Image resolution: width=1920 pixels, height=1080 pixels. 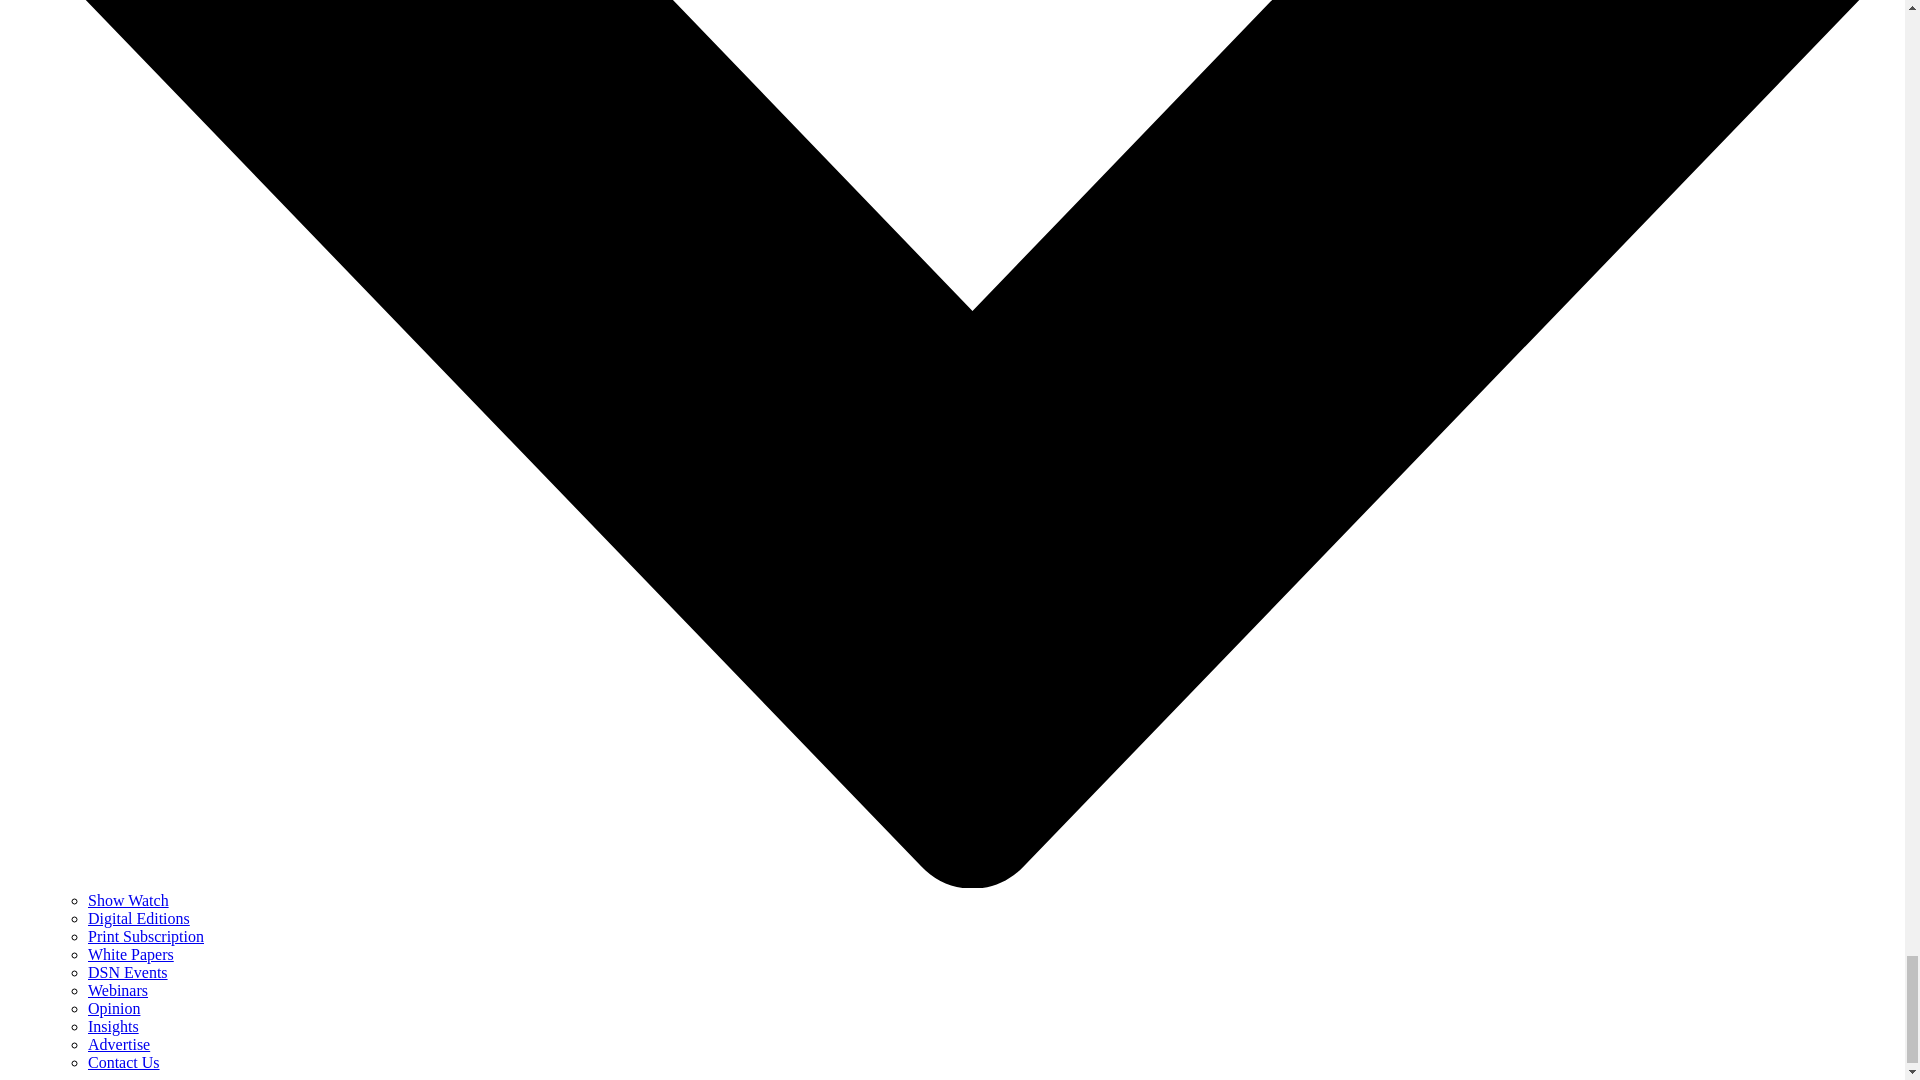 What do you see at coordinates (146, 936) in the screenshot?
I see `Print Subscription` at bounding box center [146, 936].